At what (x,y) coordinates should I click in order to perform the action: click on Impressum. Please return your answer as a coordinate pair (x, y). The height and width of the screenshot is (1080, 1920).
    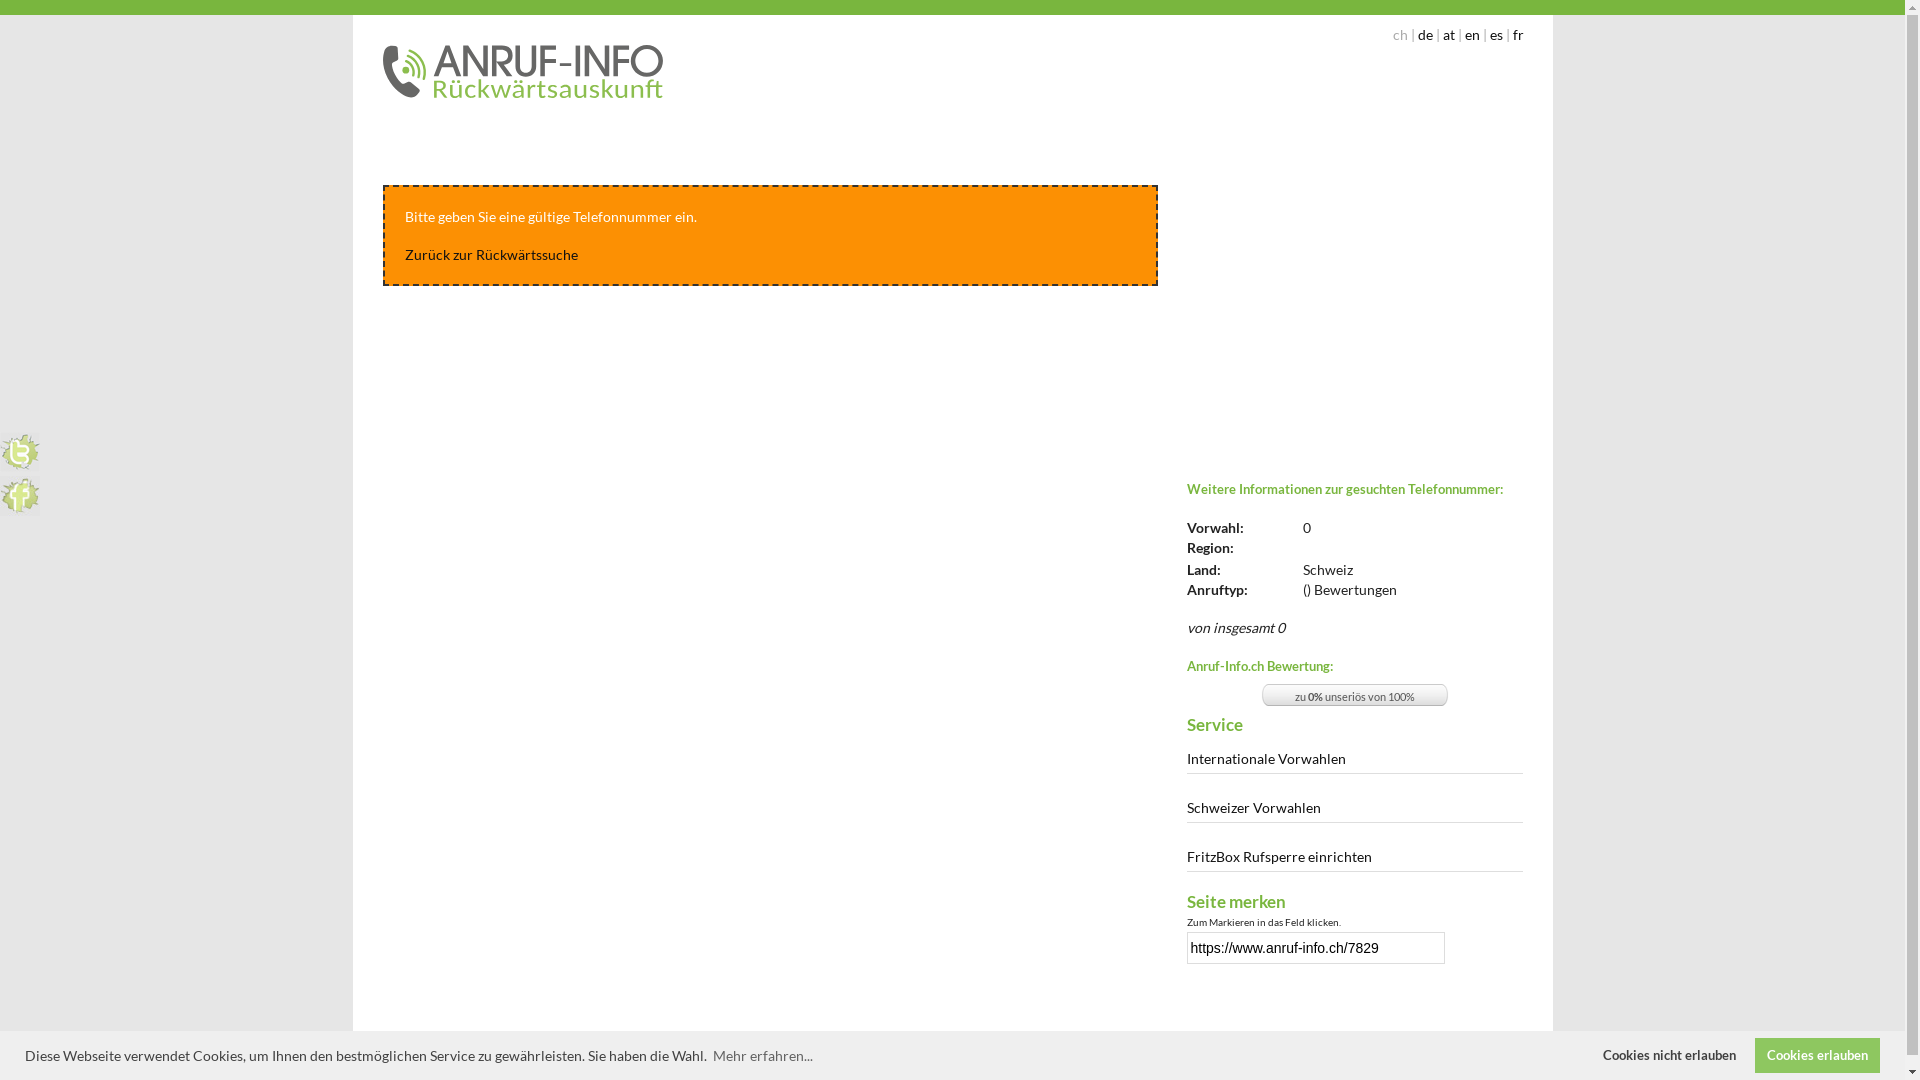
    Looking at the image, I should click on (956, 1042).